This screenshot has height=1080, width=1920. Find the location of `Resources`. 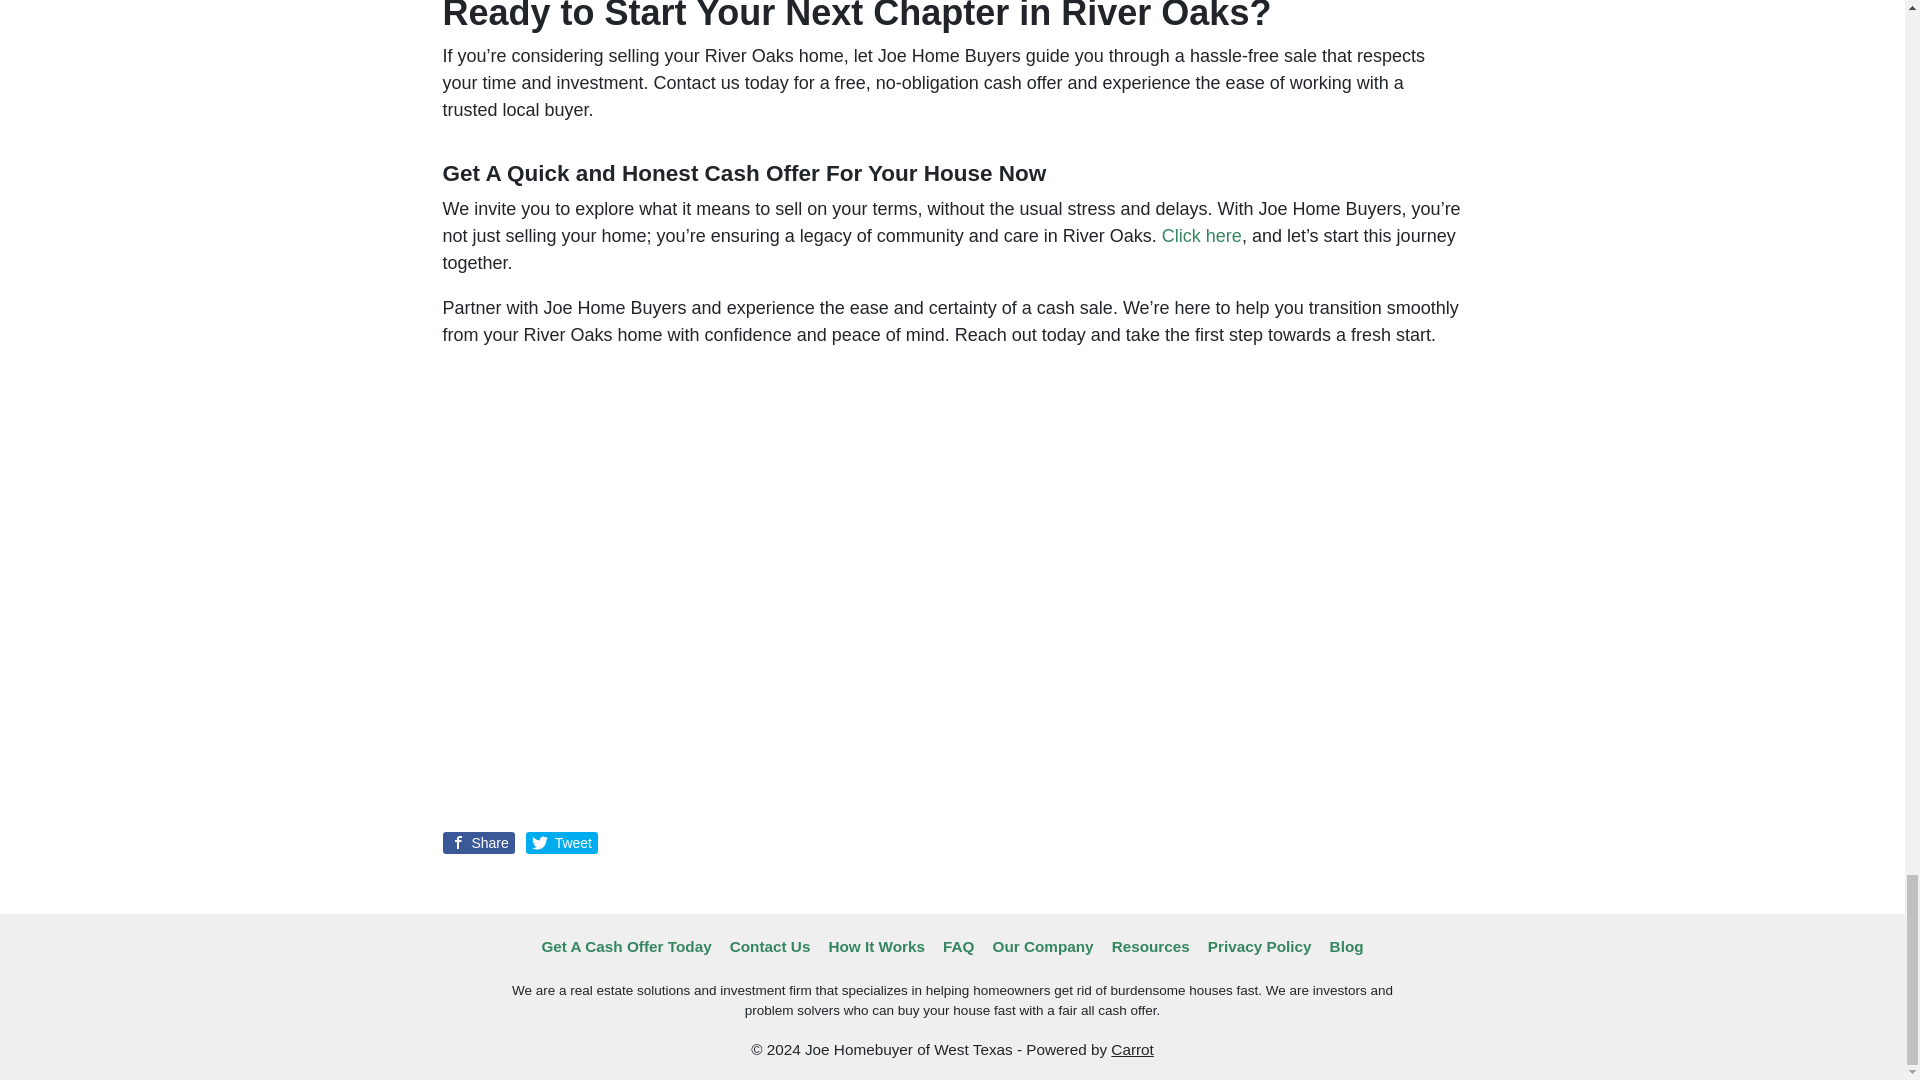

Resources is located at coordinates (1150, 947).